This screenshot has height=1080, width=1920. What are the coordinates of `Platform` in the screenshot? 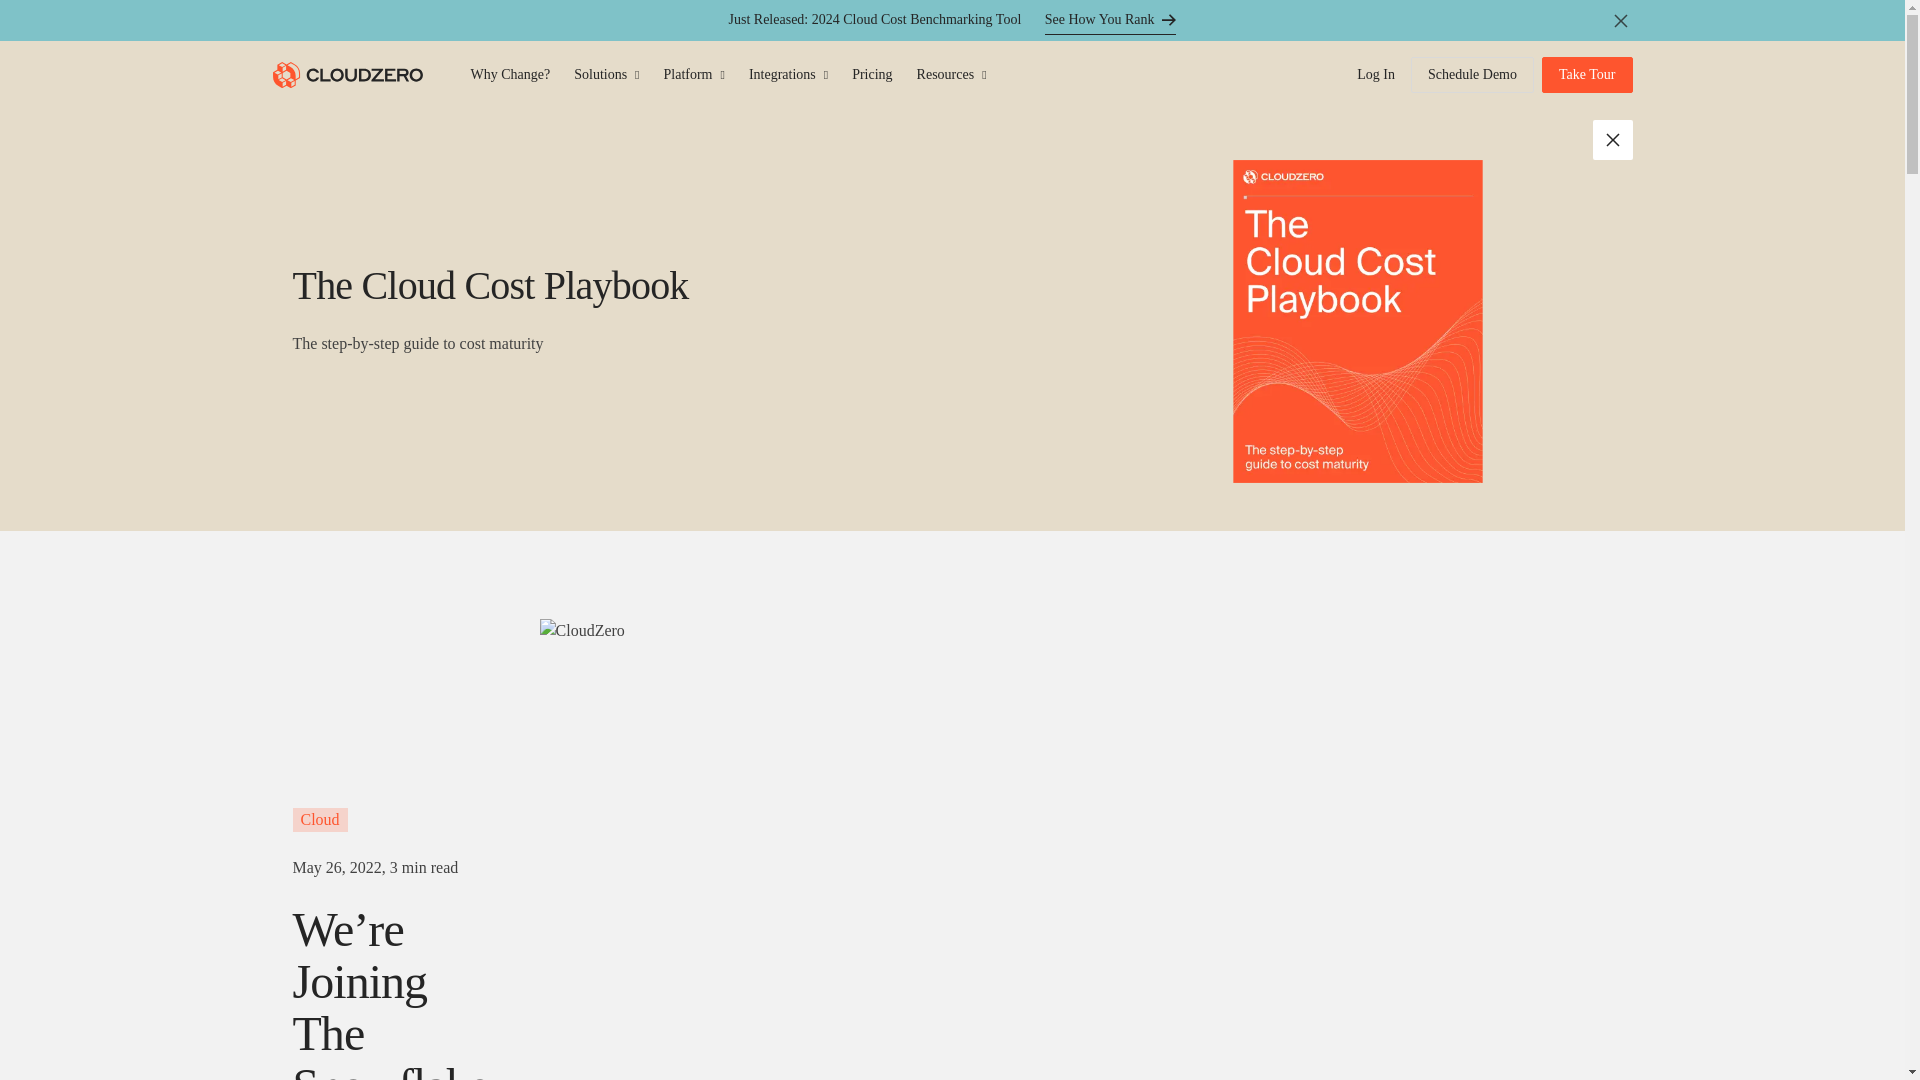 It's located at (694, 74).